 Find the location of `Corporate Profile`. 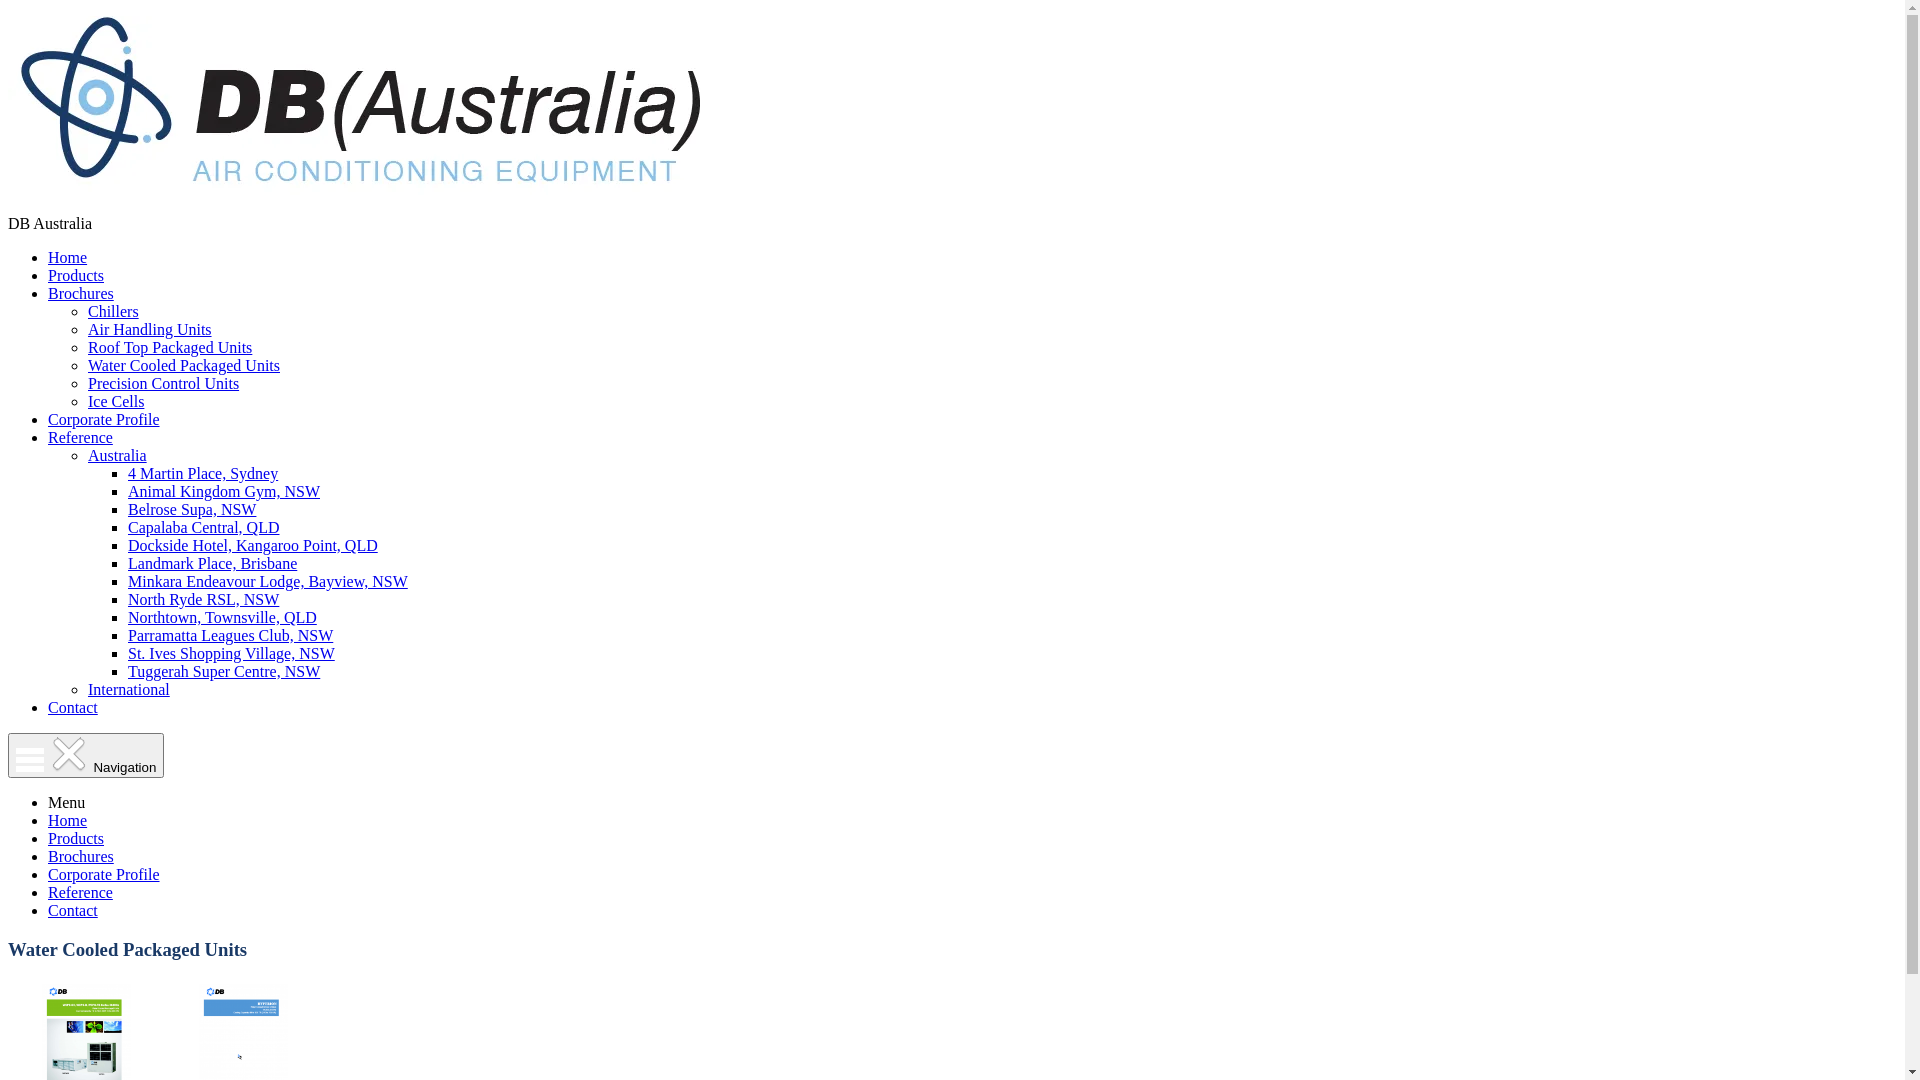

Corporate Profile is located at coordinates (104, 420).